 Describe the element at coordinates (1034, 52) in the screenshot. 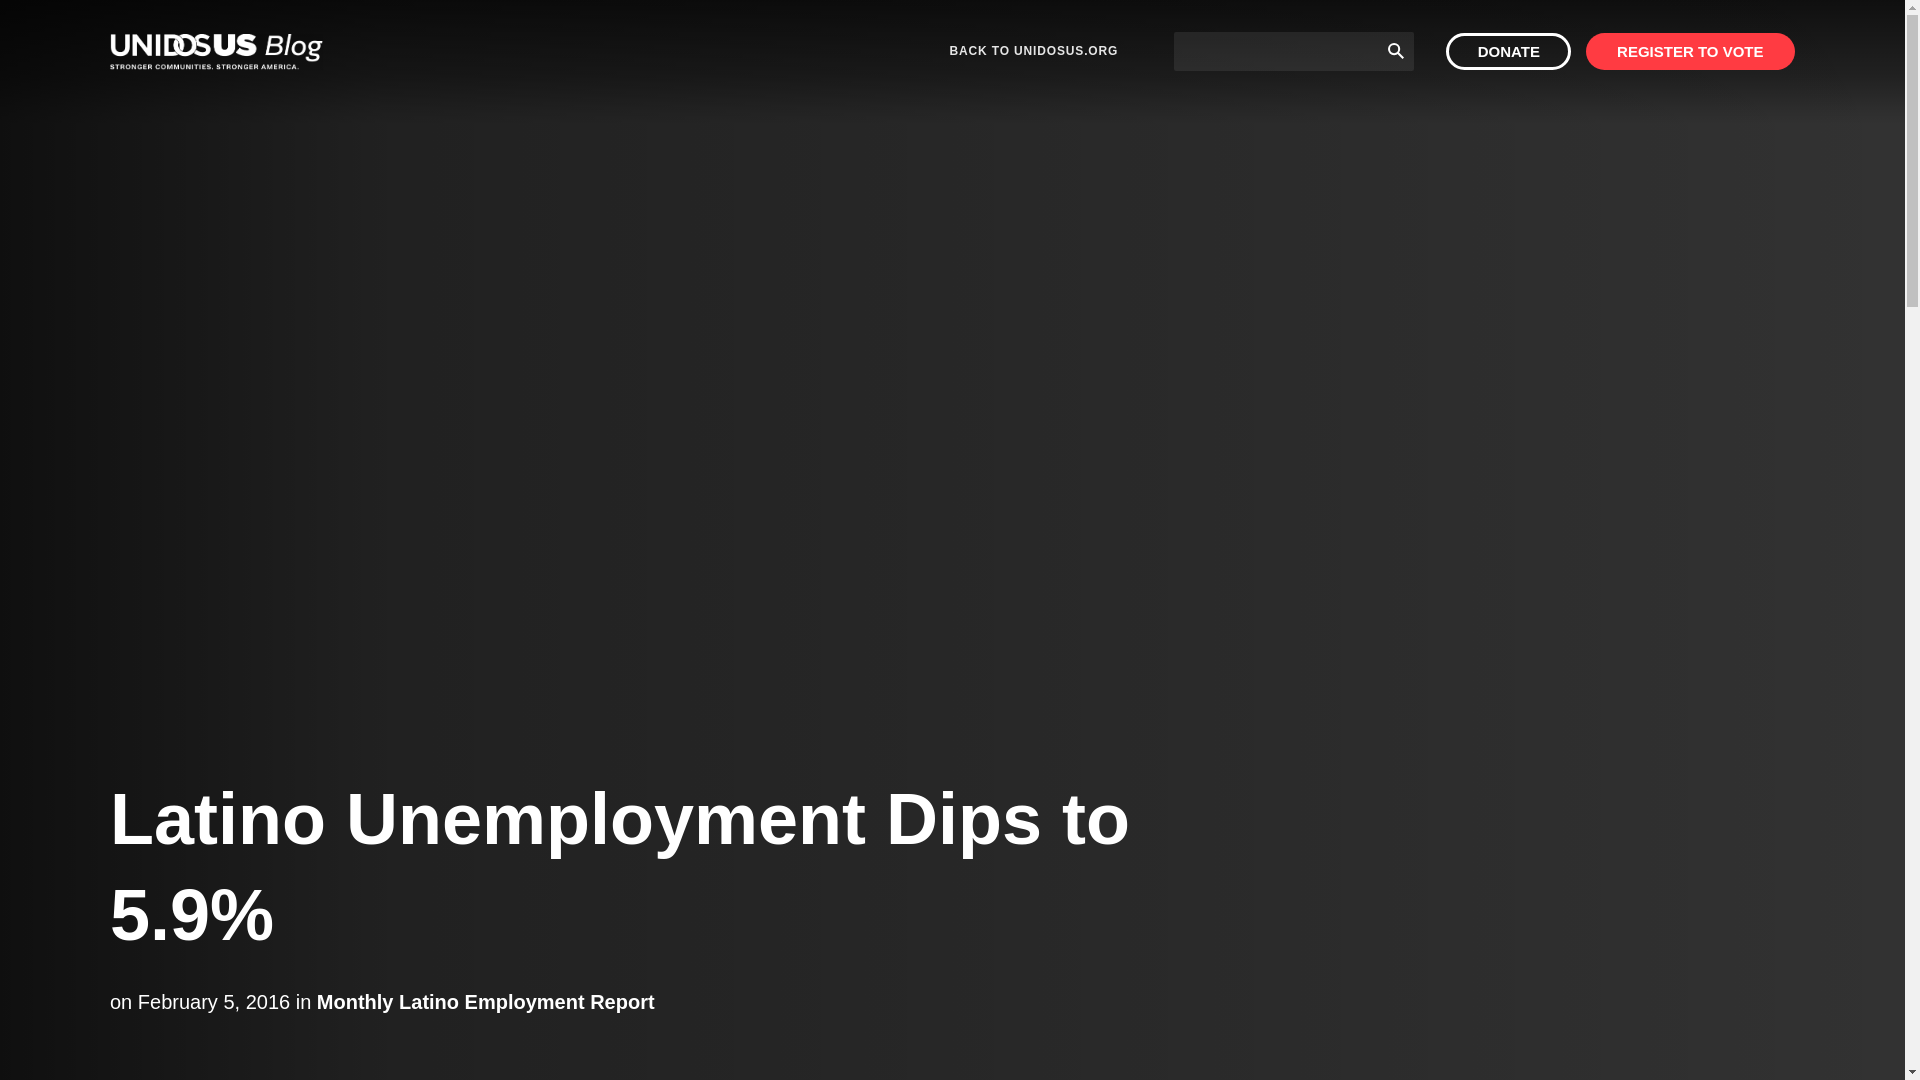

I see `BACK TO UNIDOSUS.ORG` at that location.